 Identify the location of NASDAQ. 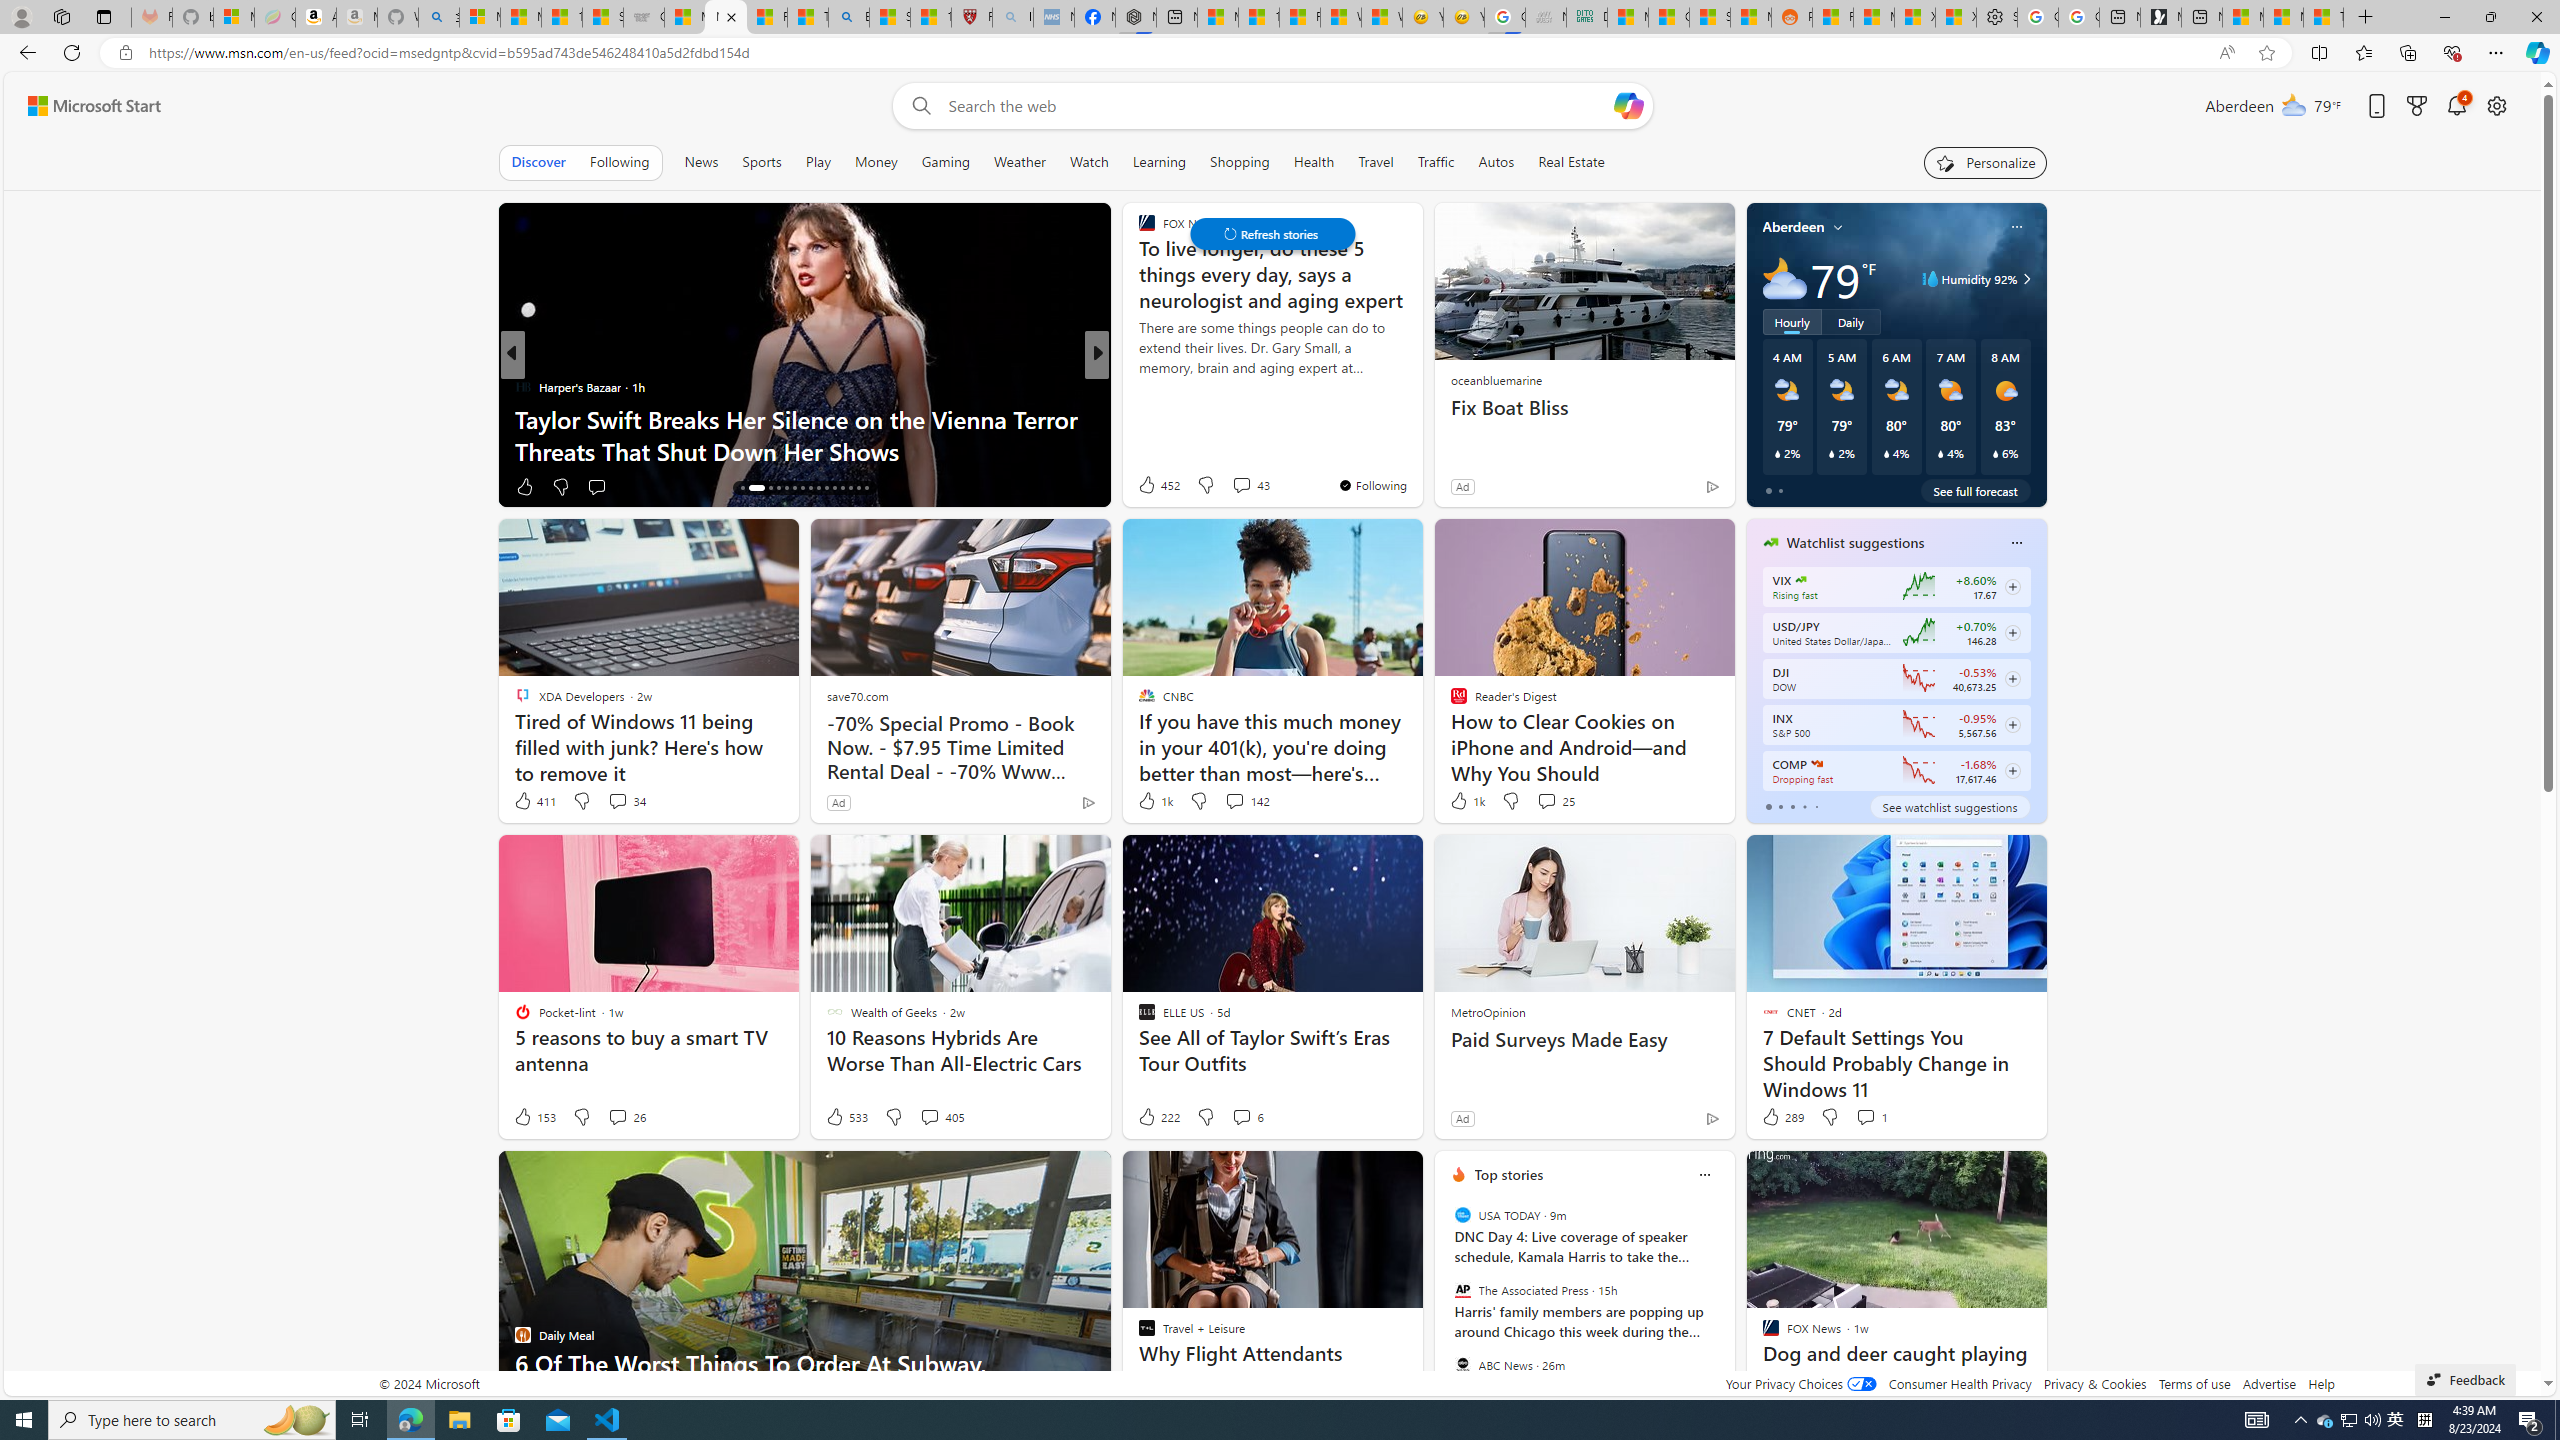
(1816, 764).